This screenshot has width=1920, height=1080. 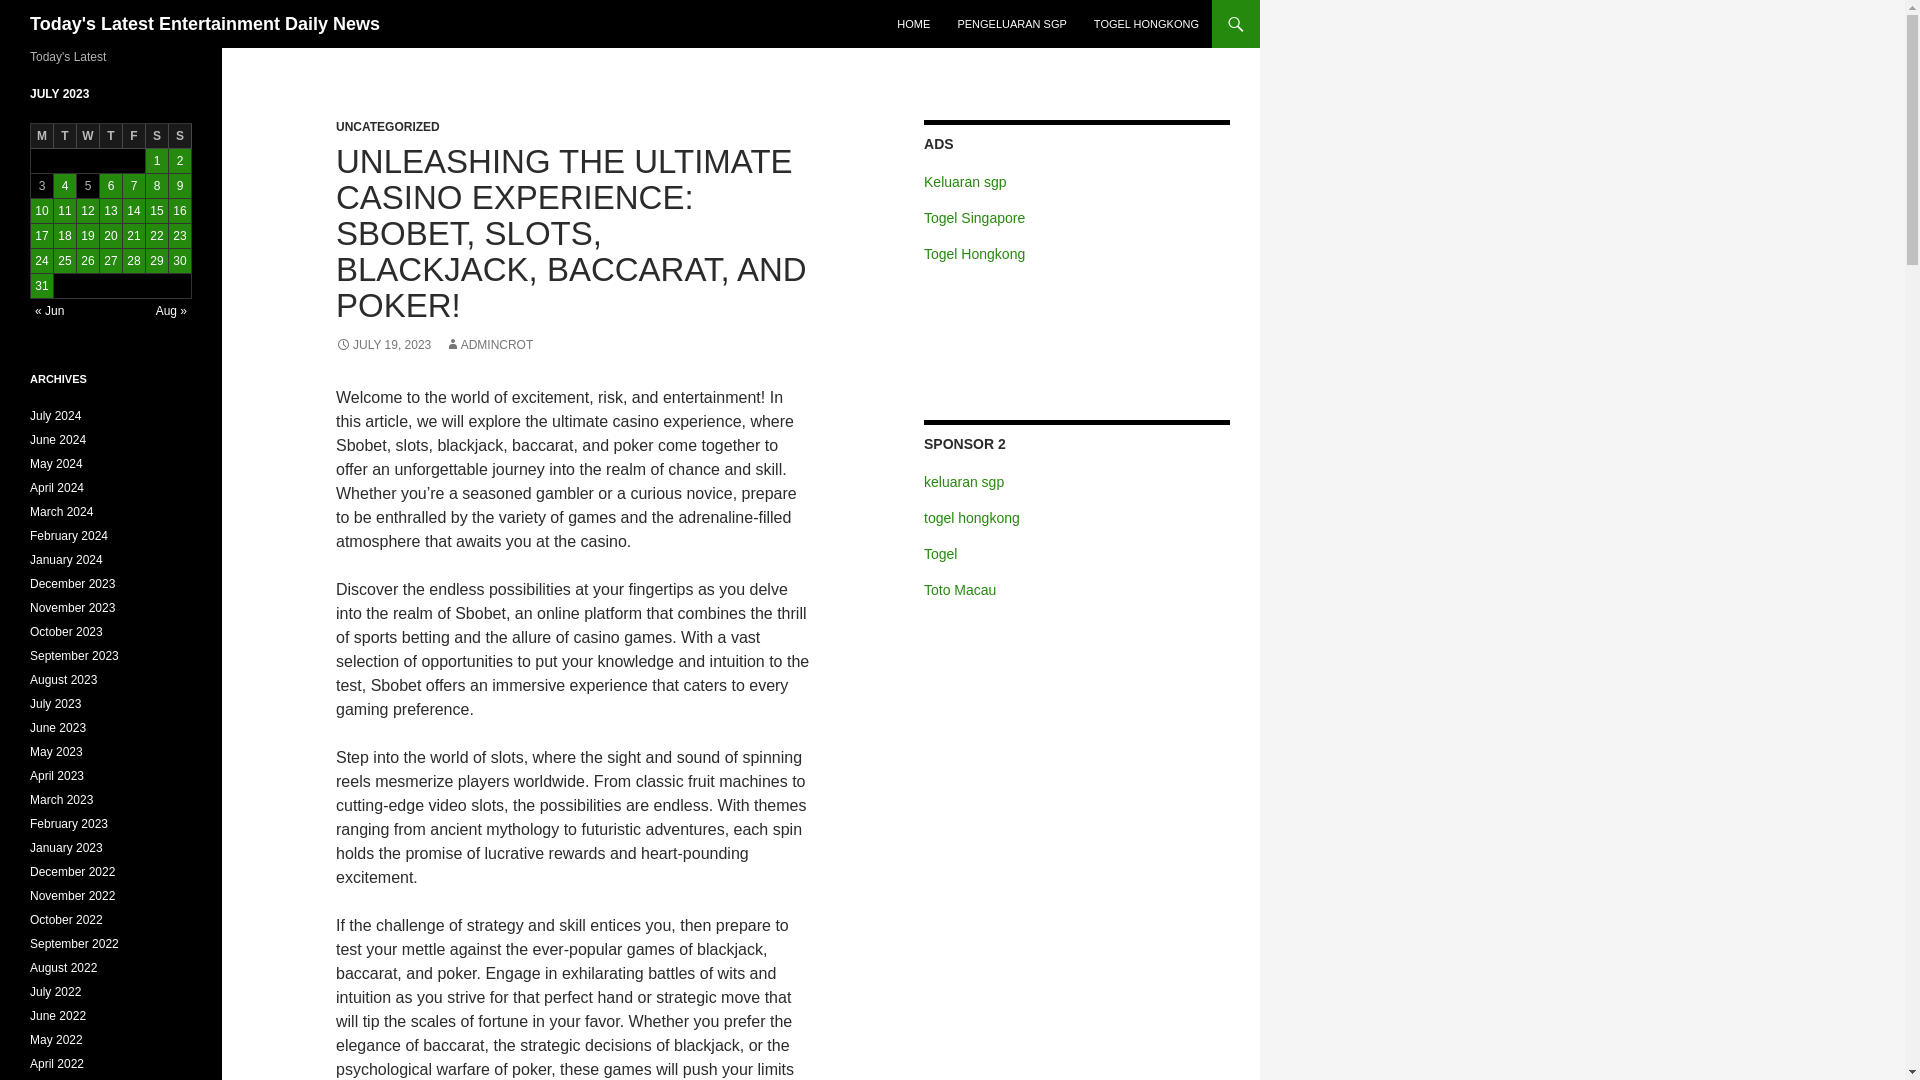 What do you see at coordinates (205, 24) in the screenshot?
I see `Today's Latest Entertainment Daily News` at bounding box center [205, 24].